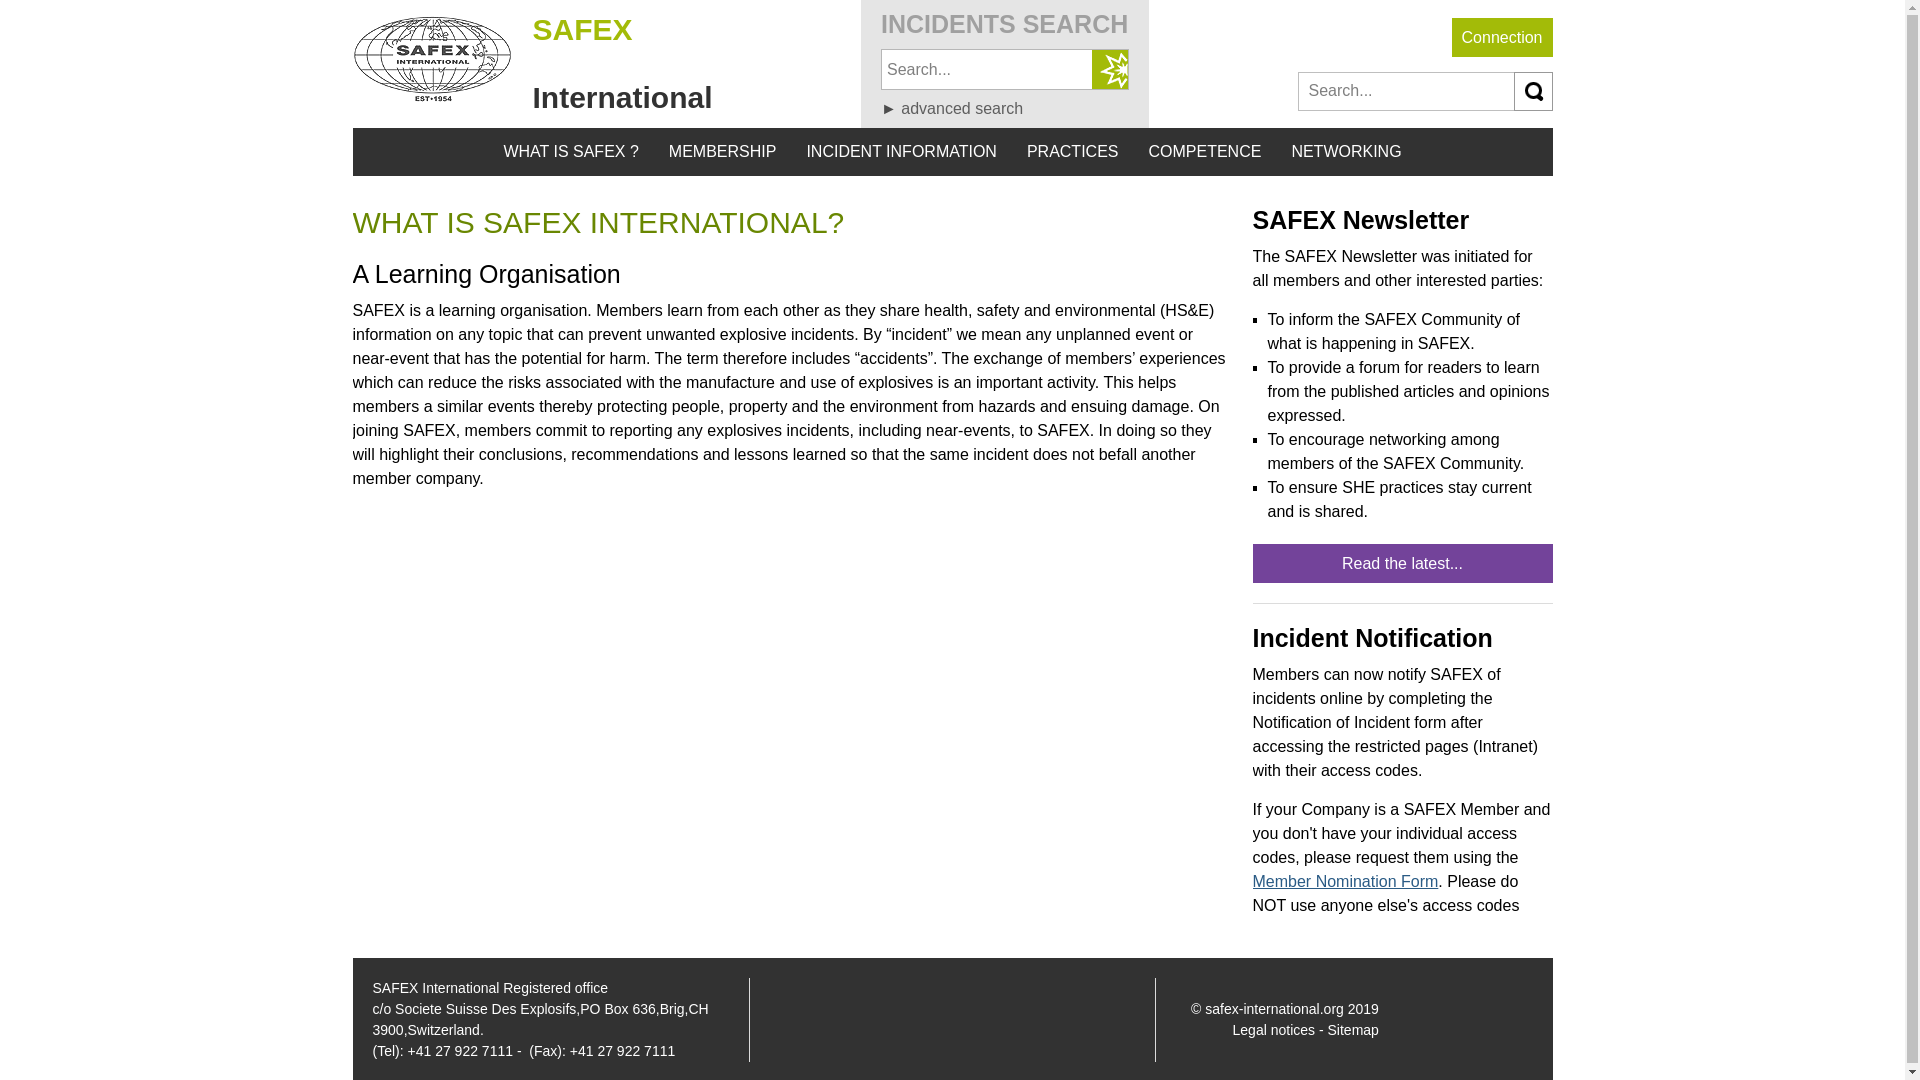  What do you see at coordinates (1353, 1029) in the screenshot?
I see `Sitemap` at bounding box center [1353, 1029].